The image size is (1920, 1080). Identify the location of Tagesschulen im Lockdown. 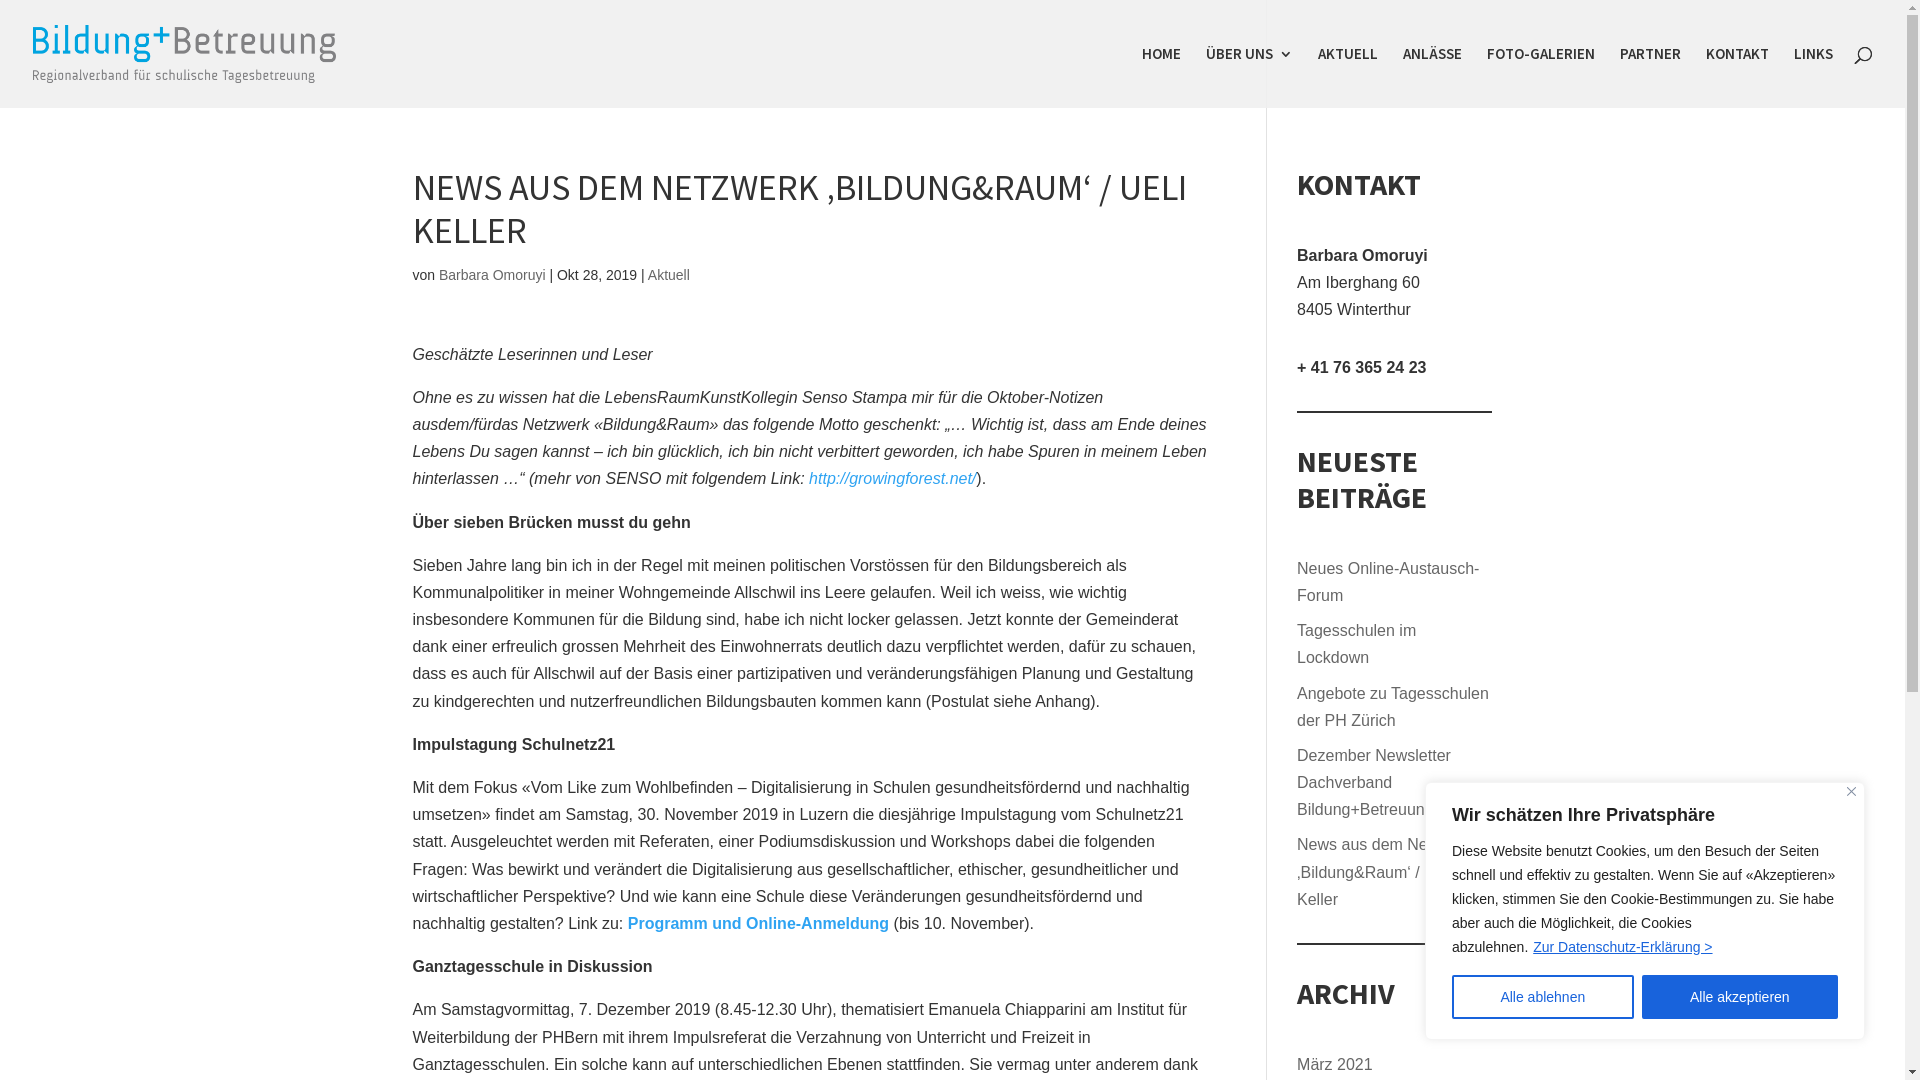
(1356, 644).